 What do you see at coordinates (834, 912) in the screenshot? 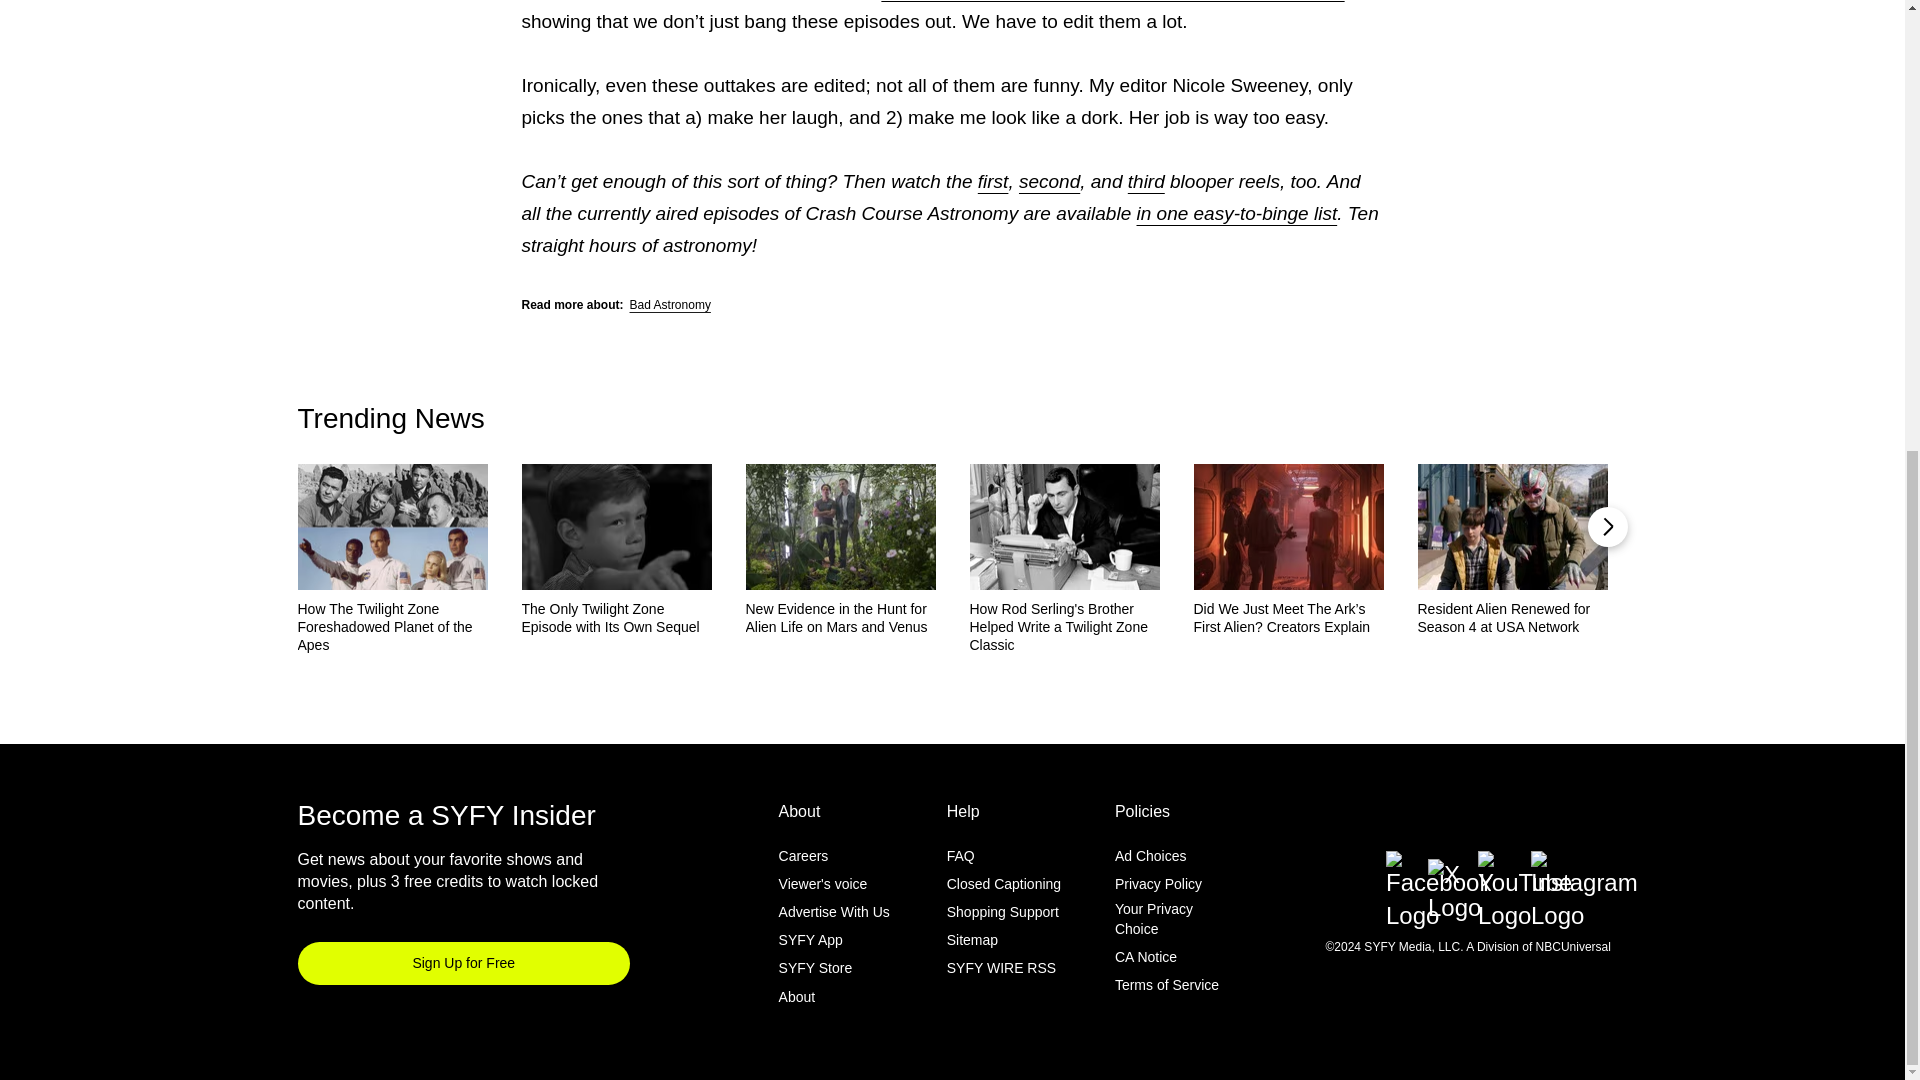
I see `Advertise With Us` at bounding box center [834, 912].